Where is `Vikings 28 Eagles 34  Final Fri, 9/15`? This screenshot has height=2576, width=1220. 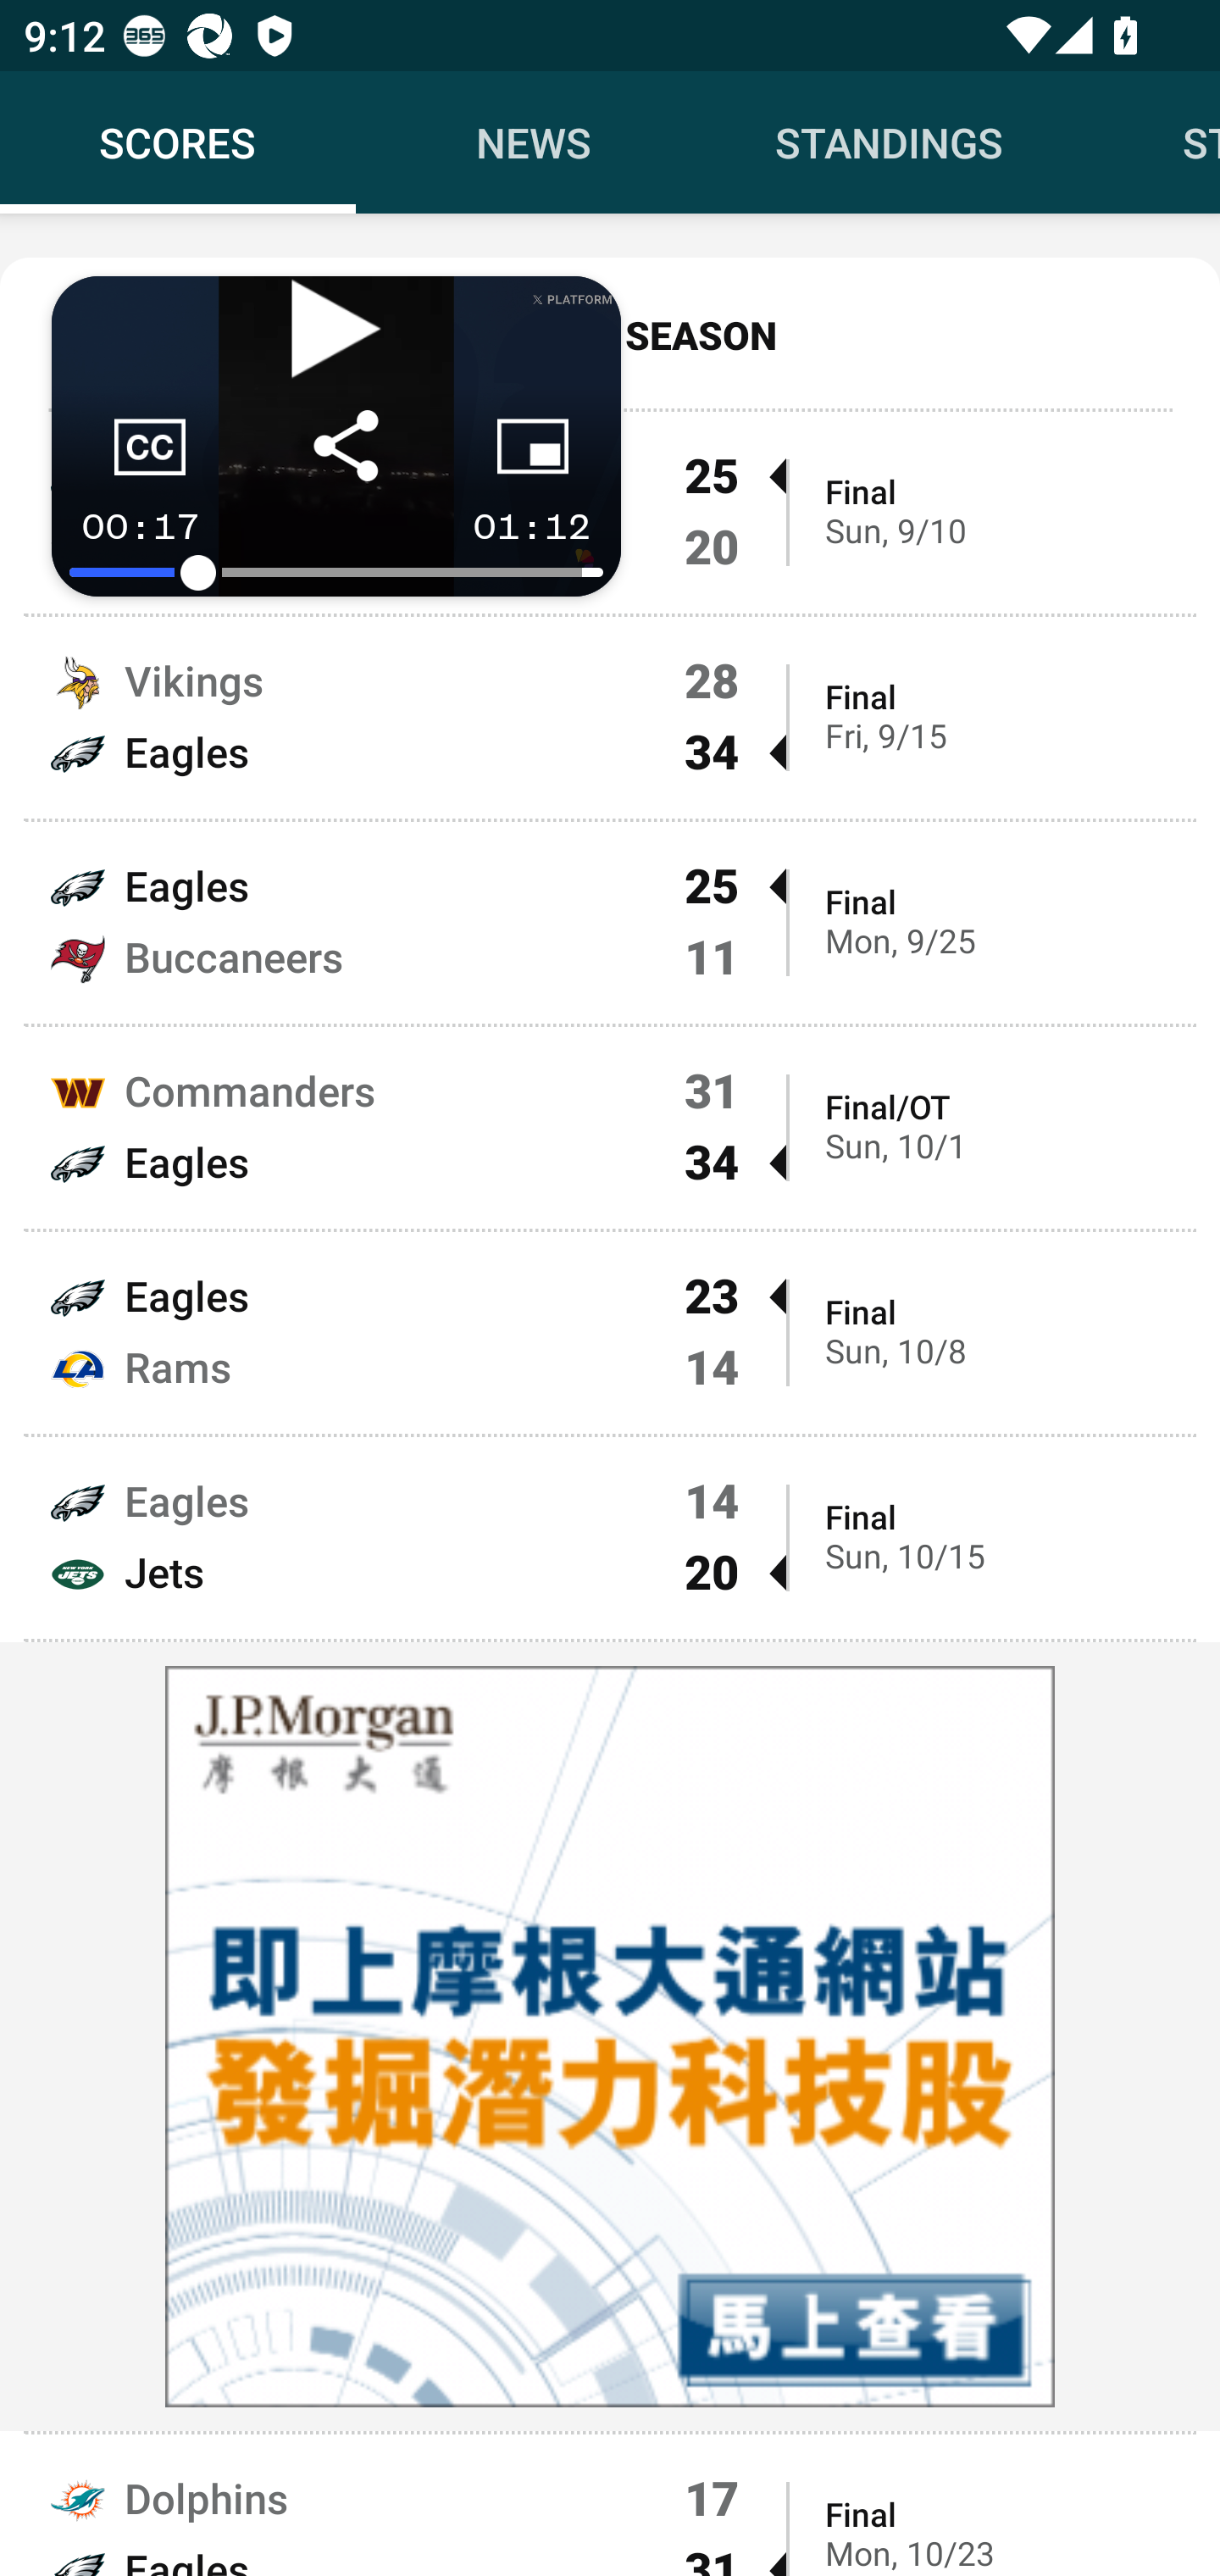
Vikings 28 Eagles 34  Final Fri, 9/15 is located at coordinates (610, 717).